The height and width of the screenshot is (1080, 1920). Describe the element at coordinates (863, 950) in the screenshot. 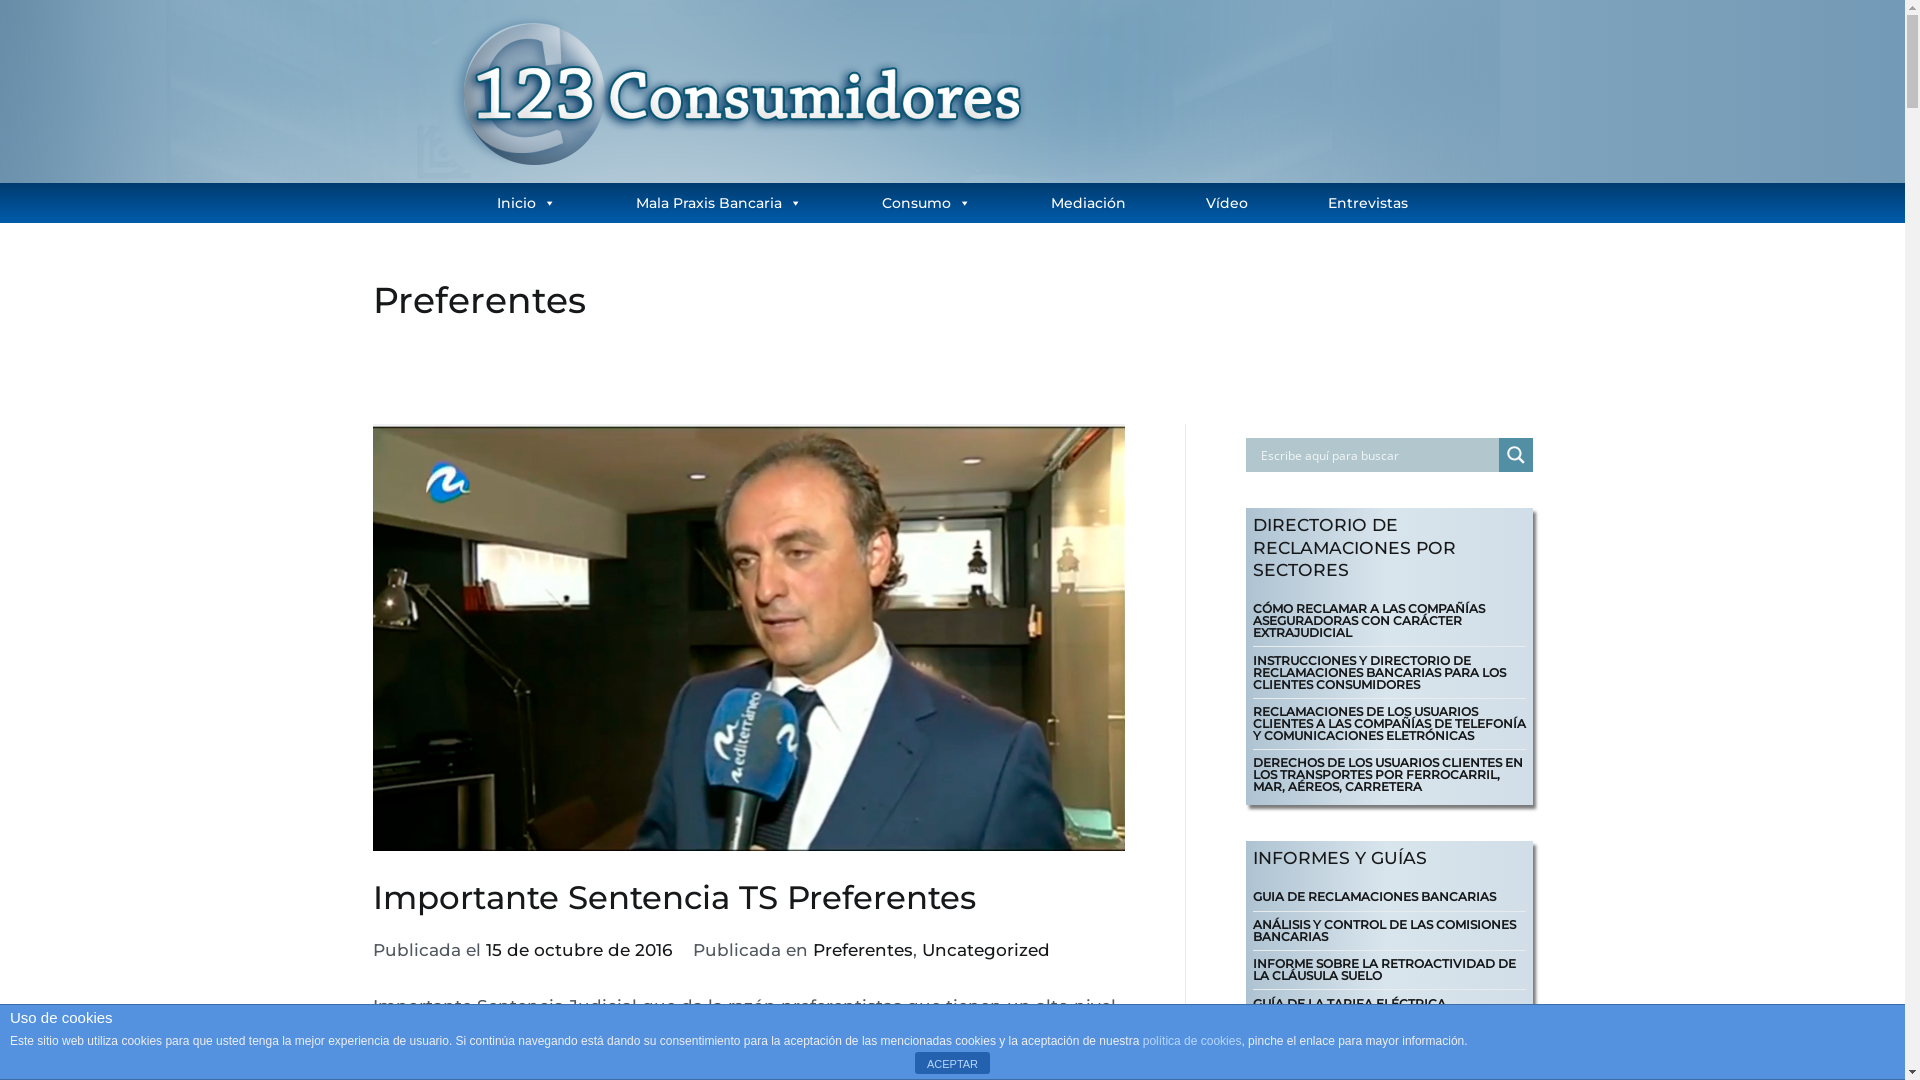

I see `Preferentes` at that location.